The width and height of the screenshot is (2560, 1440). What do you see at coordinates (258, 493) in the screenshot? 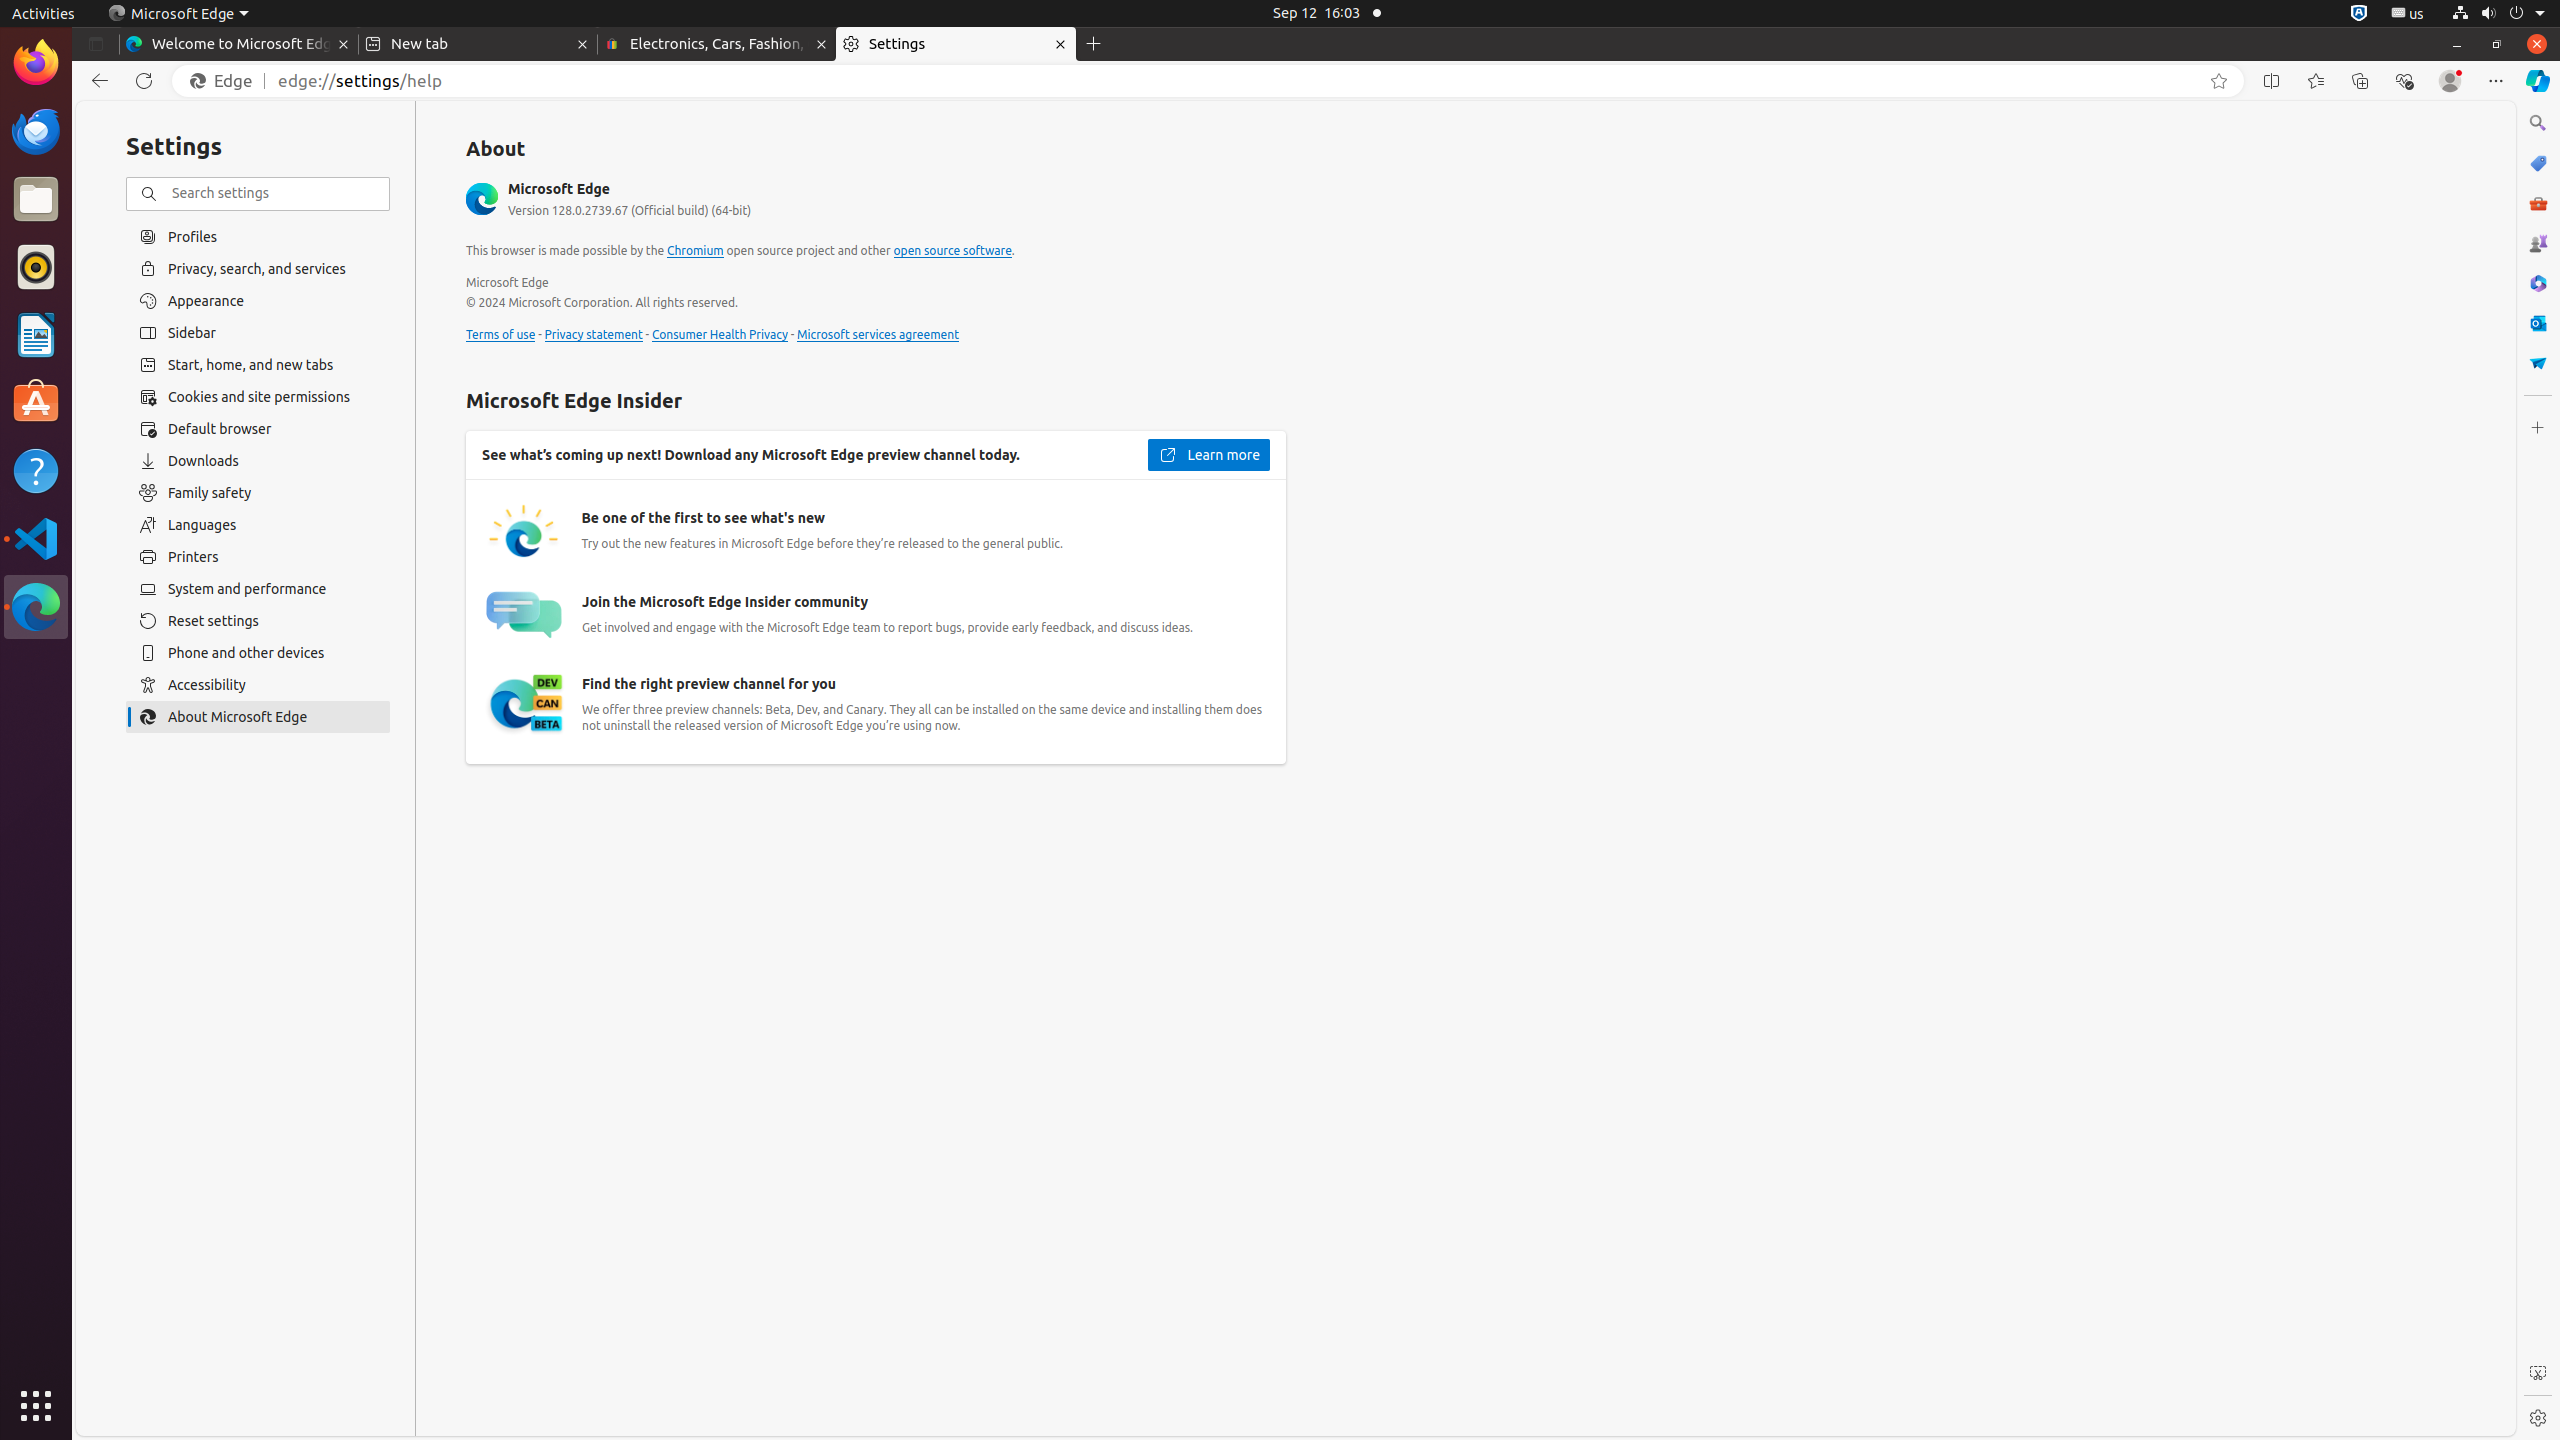
I see `Family safety` at bounding box center [258, 493].